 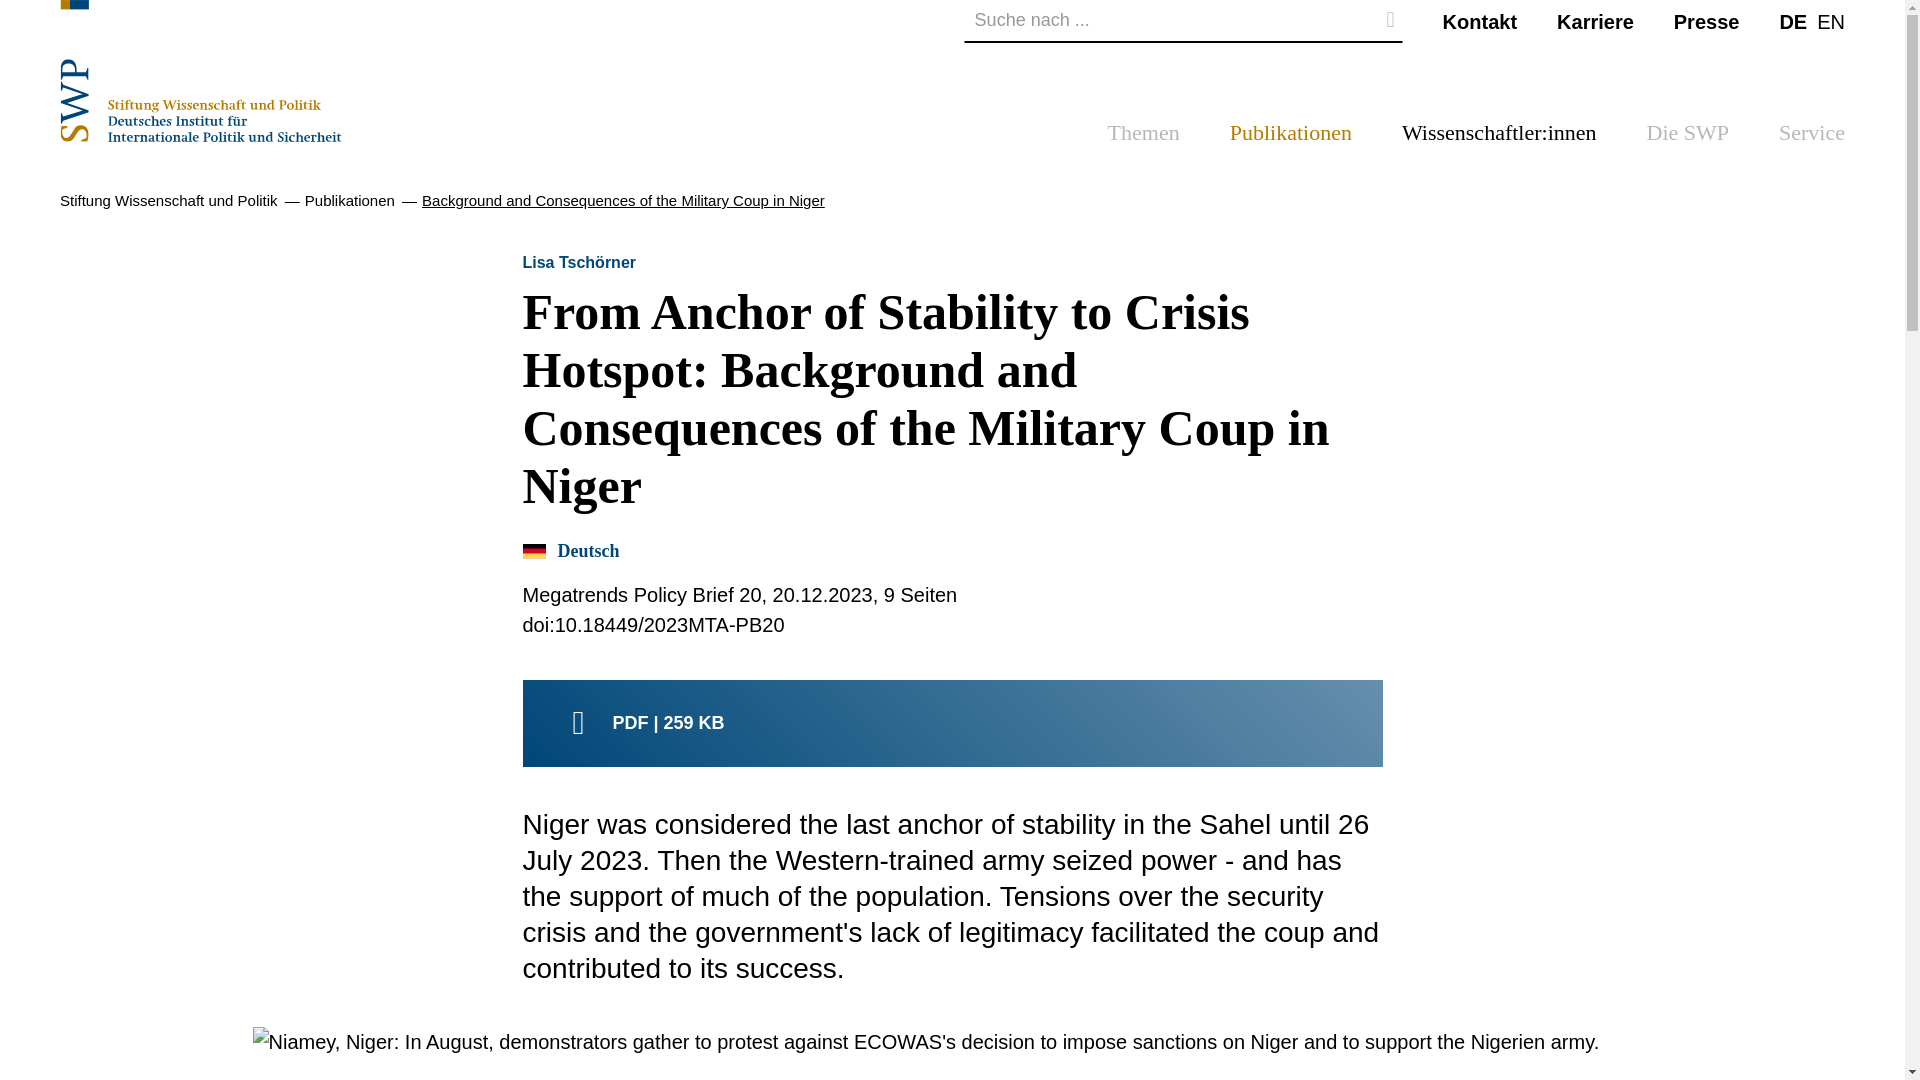 What do you see at coordinates (1792, 20) in the screenshot?
I see `Deutsch` at bounding box center [1792, 20].